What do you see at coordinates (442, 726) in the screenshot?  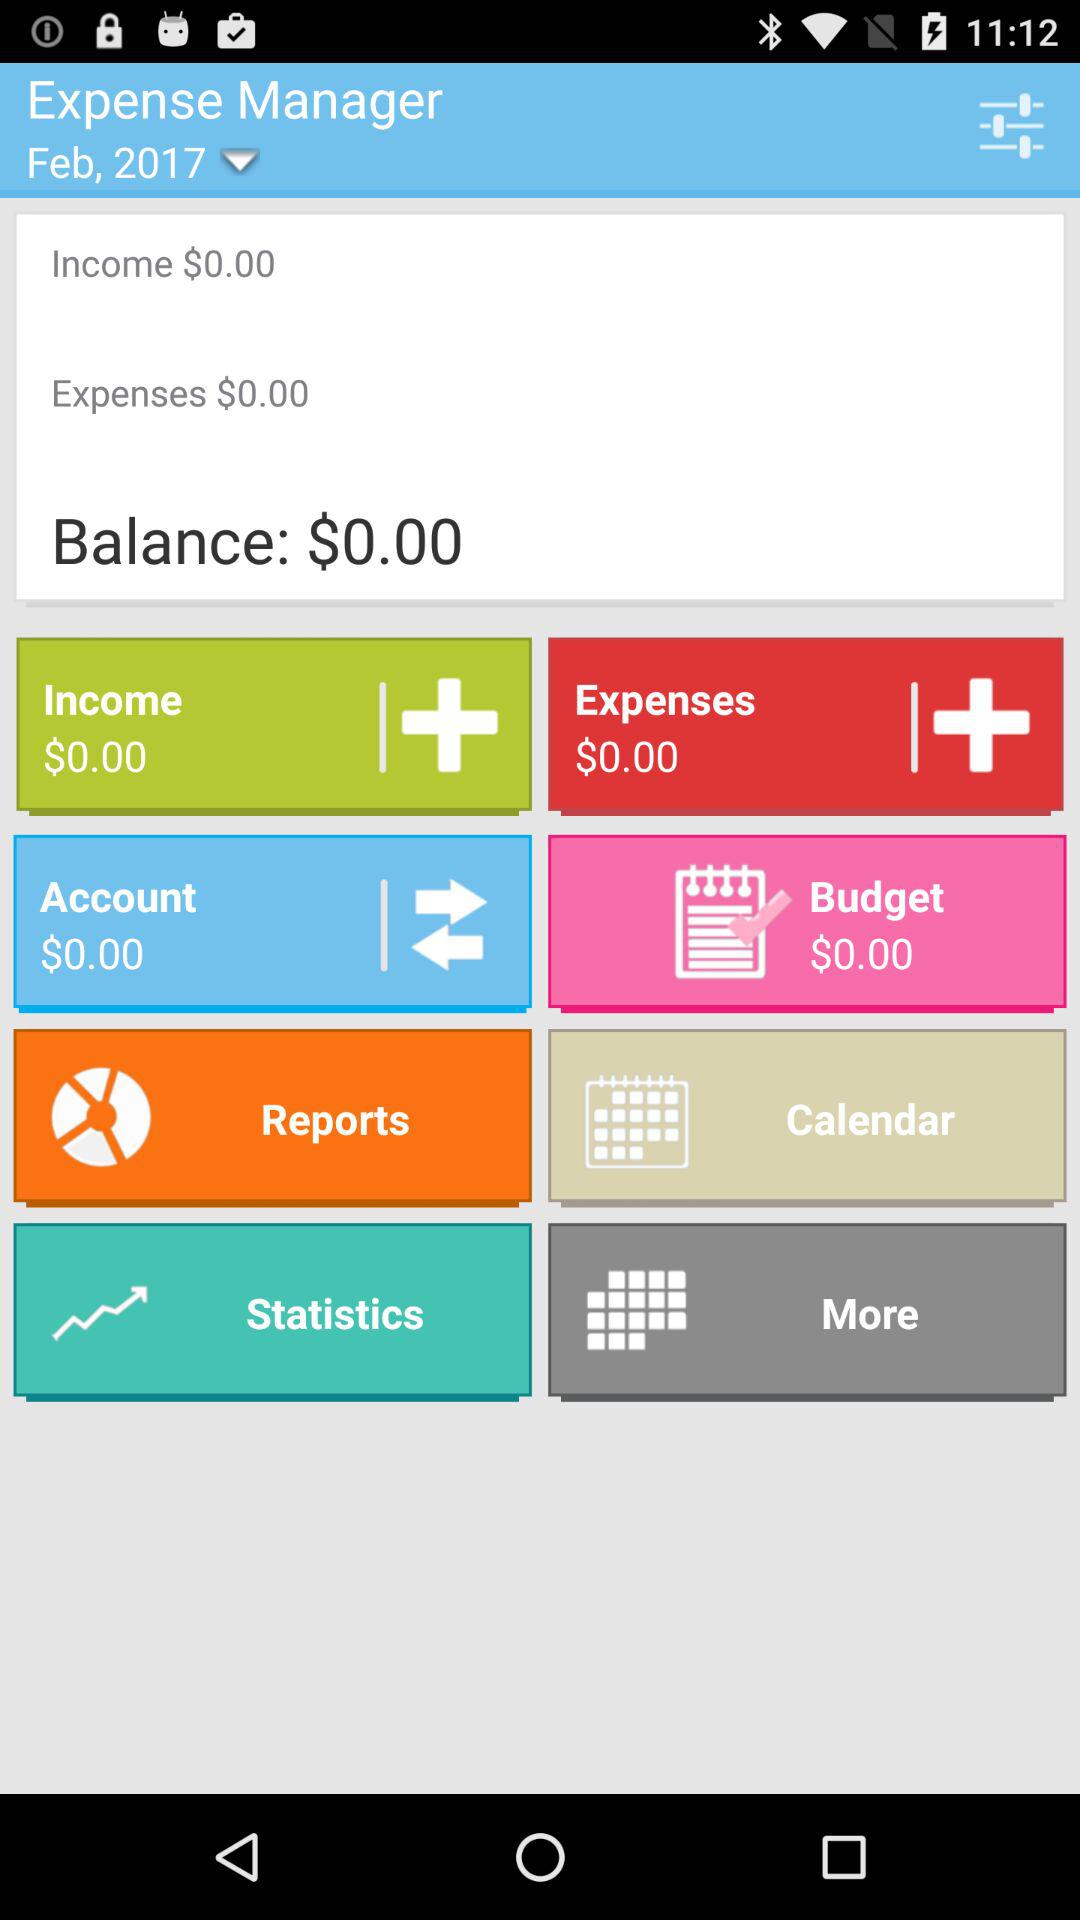 I see `add incoome` at bounding box center [442, 726].